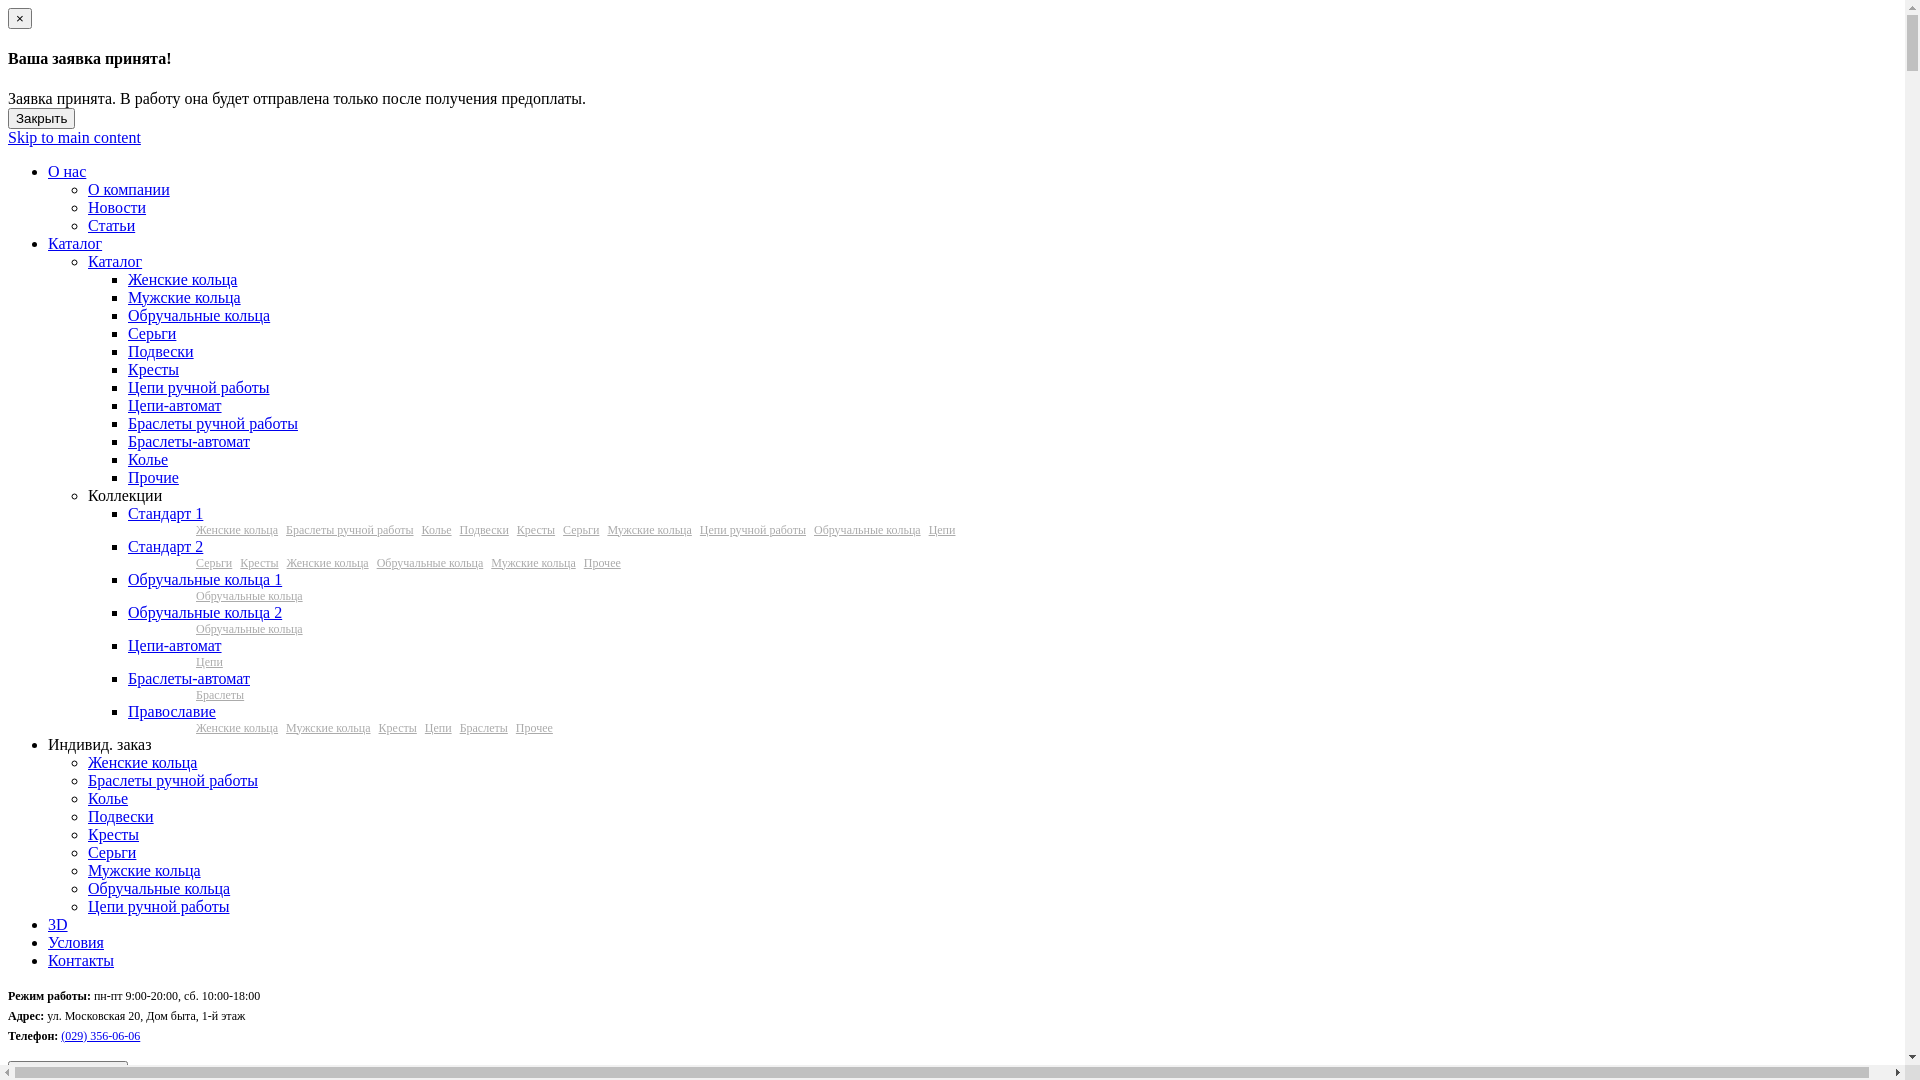 The image size is (1920, 1080). I want to click on 3D, so click(58, 924).